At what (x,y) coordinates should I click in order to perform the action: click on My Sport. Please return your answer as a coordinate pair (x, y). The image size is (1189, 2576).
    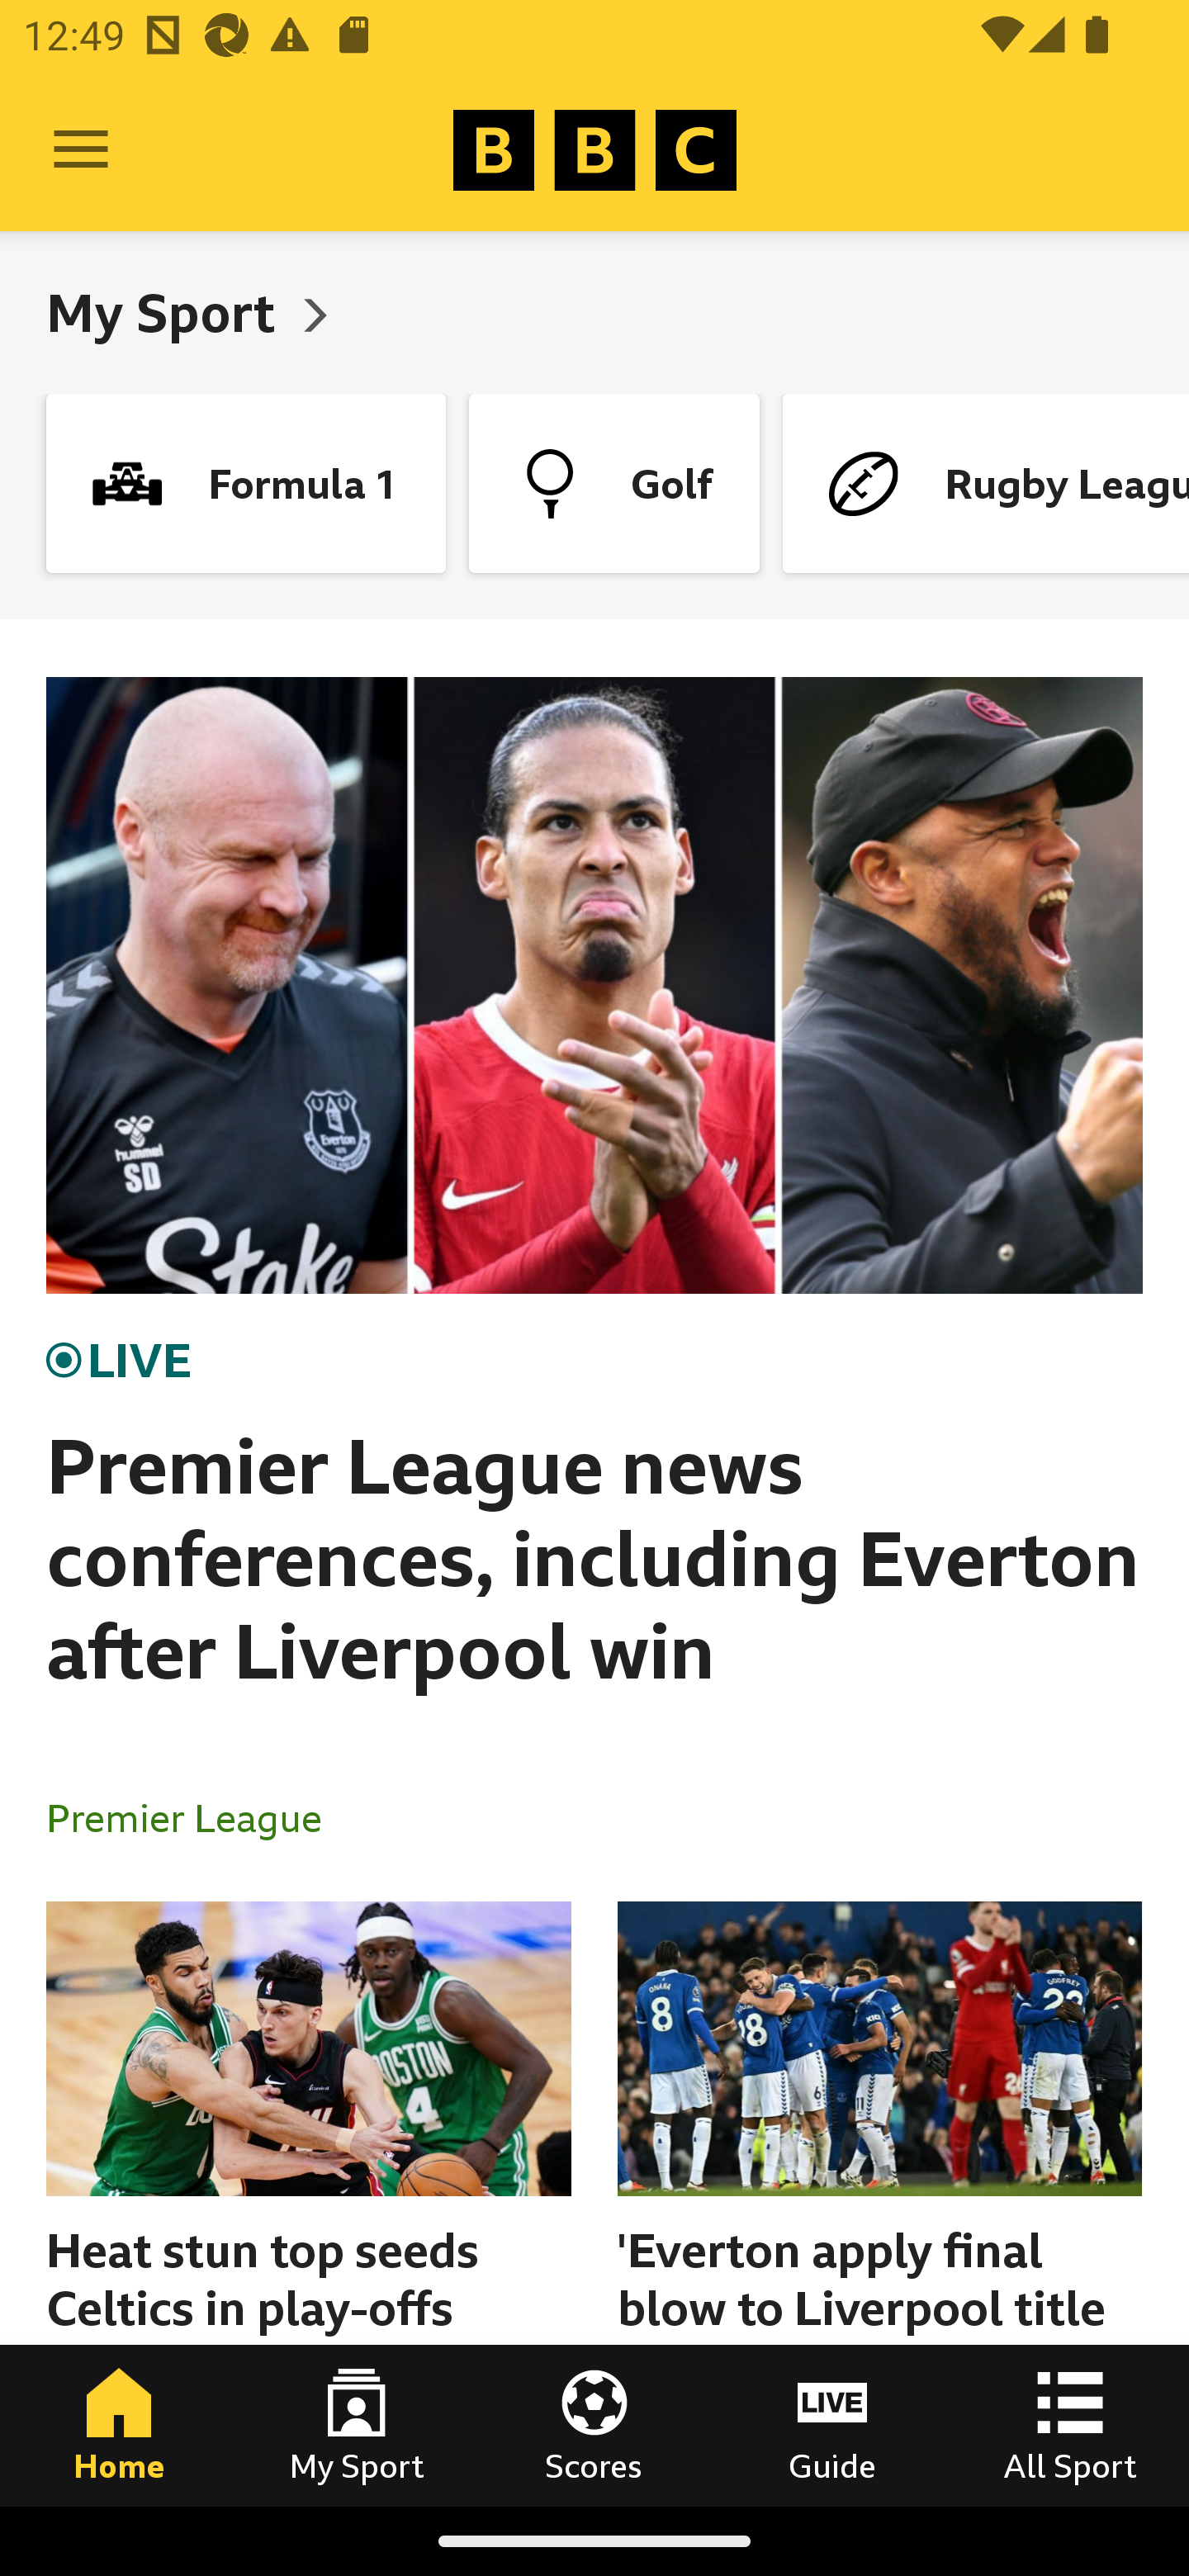
    Looking at the image, I should click on (167, 312).